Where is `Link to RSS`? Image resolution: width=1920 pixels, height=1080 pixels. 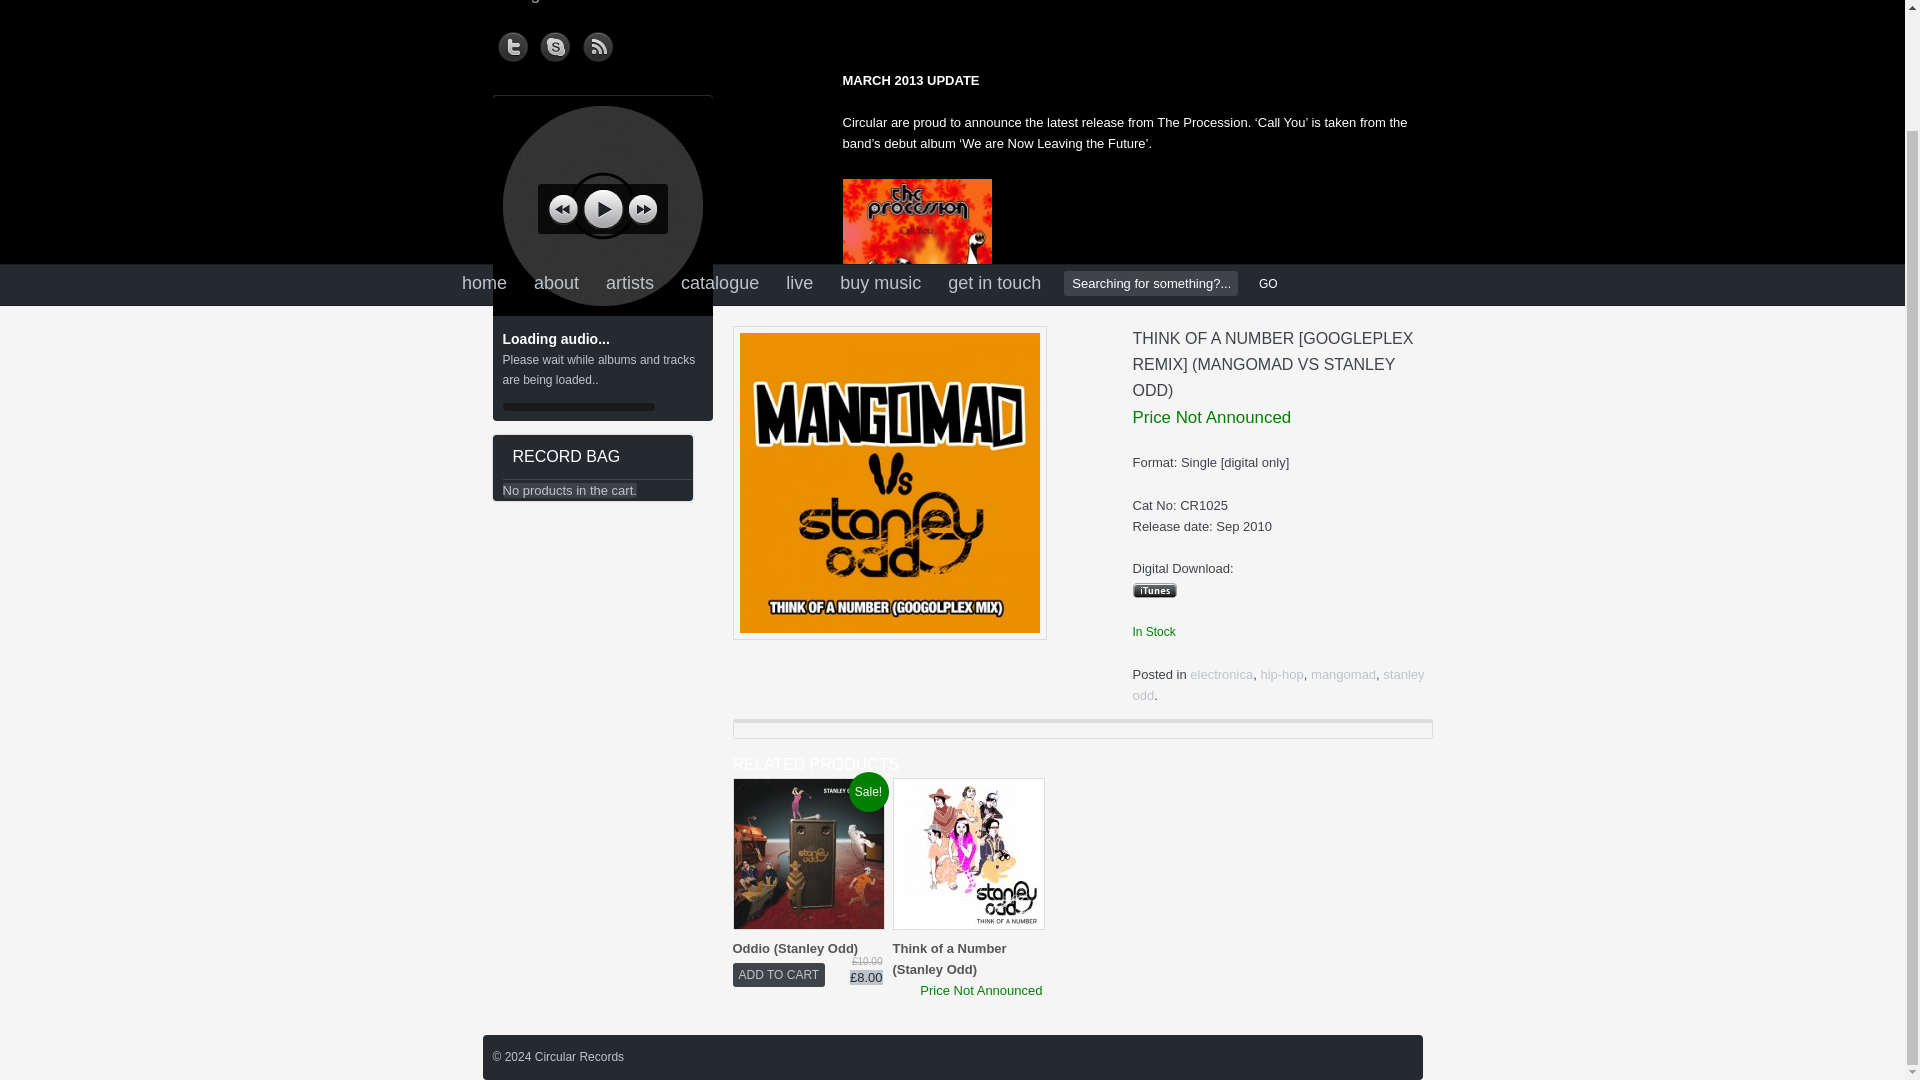 Link to RSS is located at coordinates (598, 42).